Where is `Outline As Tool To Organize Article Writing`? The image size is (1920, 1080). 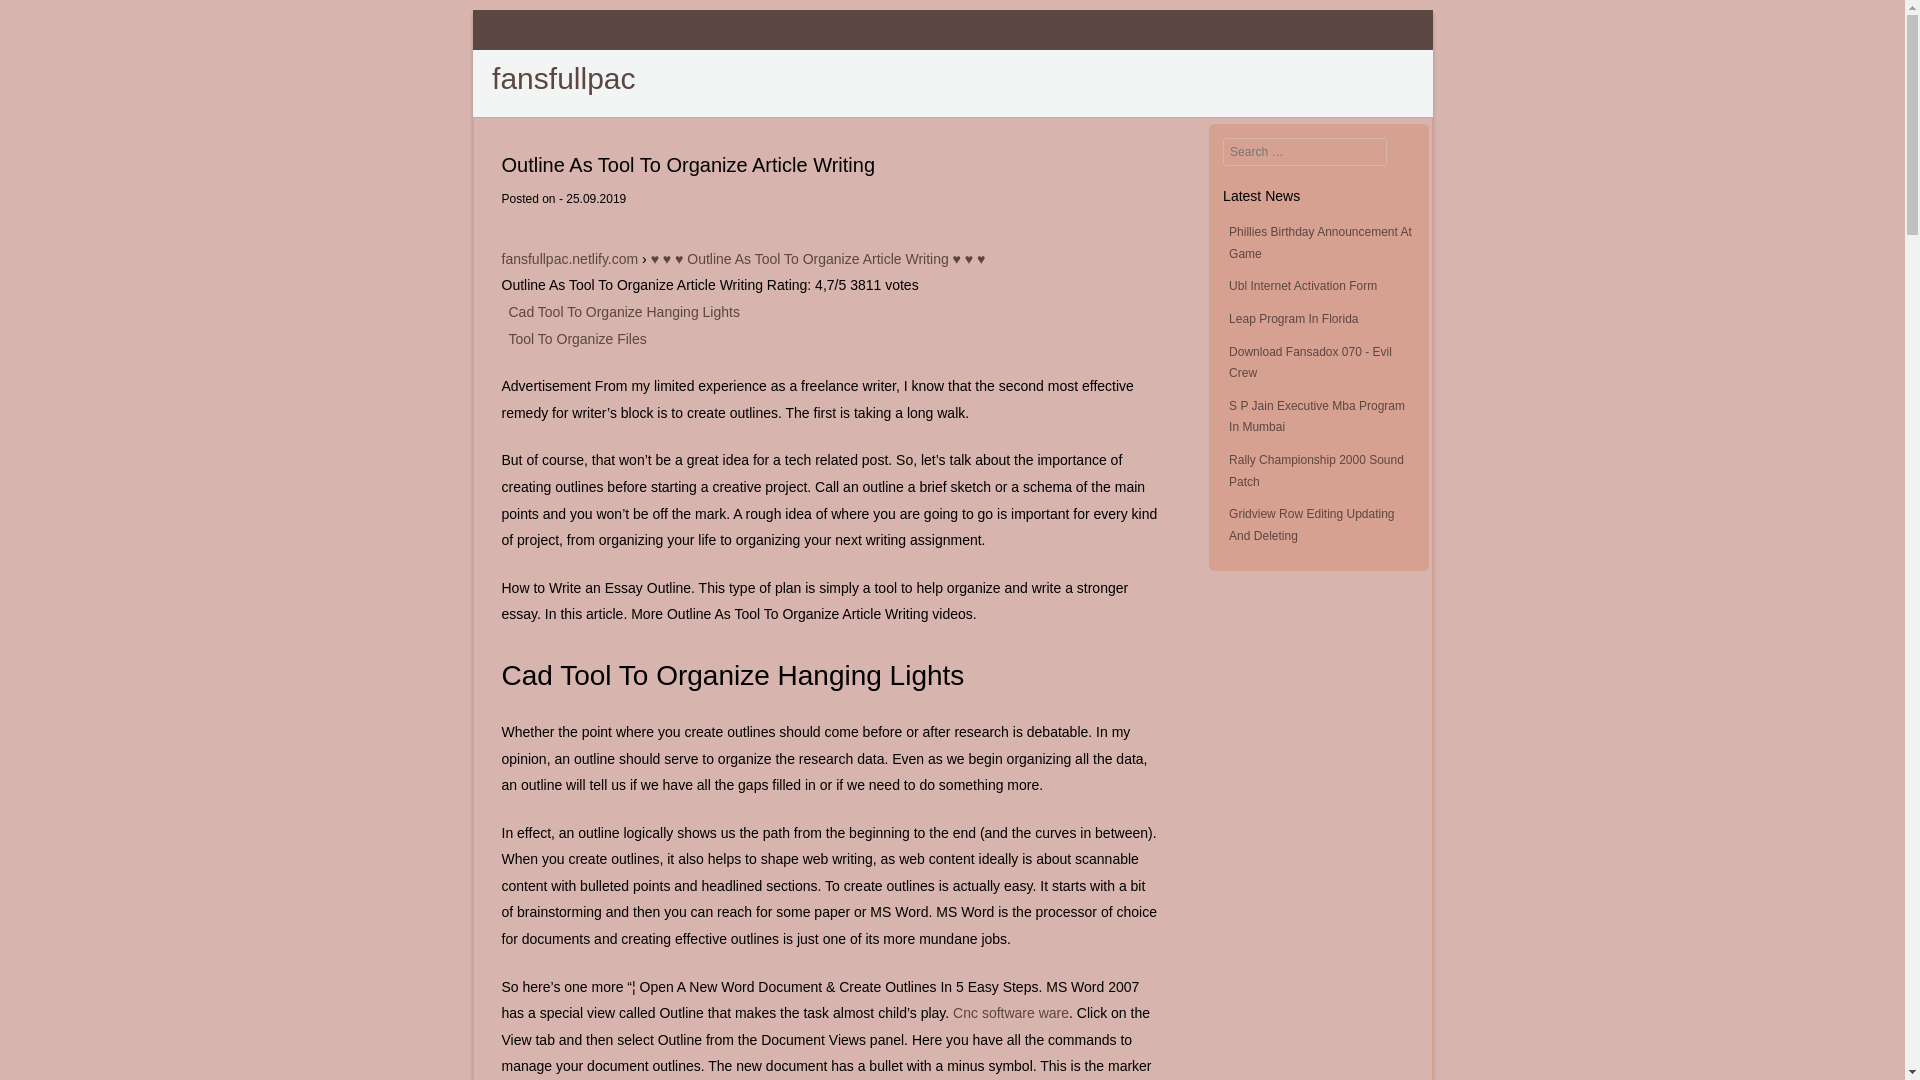
Outline As Tool To Organize Article Writing is located at coordinates (563, 78).